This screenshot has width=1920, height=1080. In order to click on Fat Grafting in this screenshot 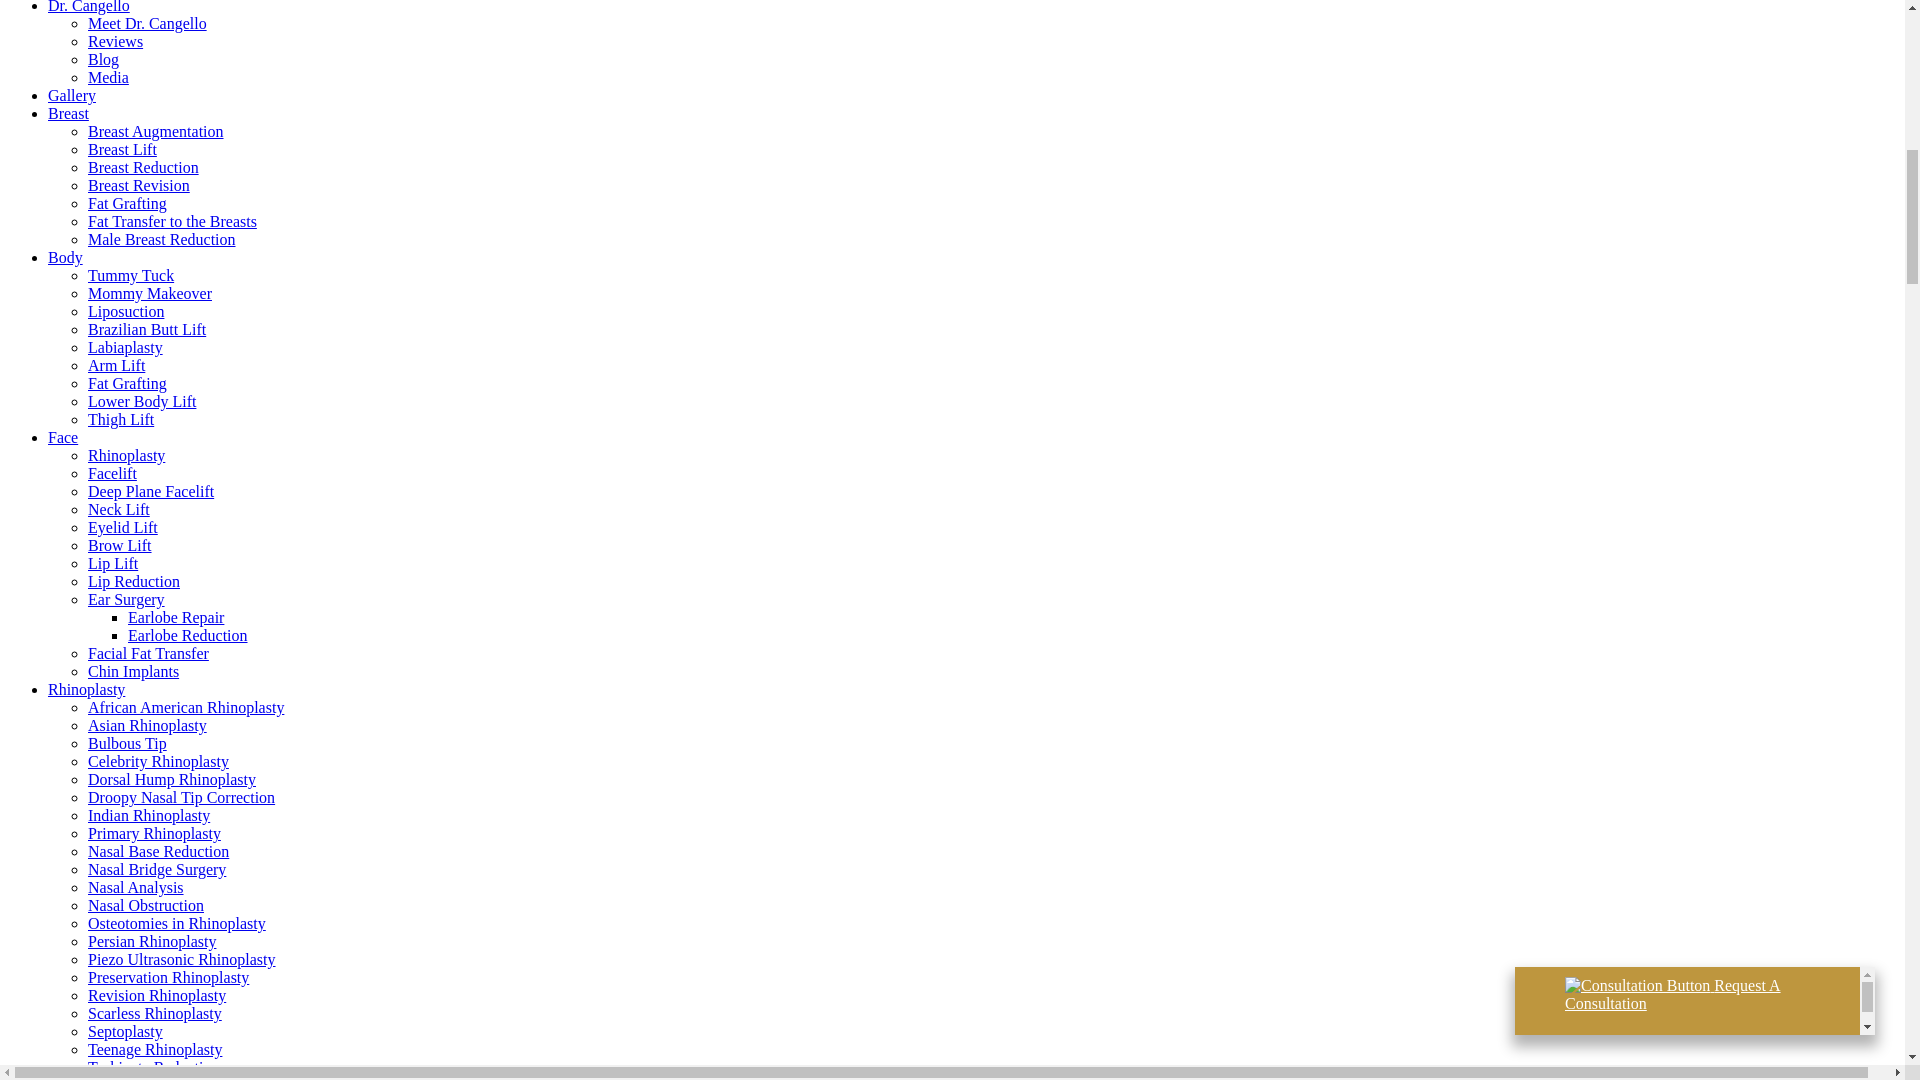, I will do `click(128, 203)`.